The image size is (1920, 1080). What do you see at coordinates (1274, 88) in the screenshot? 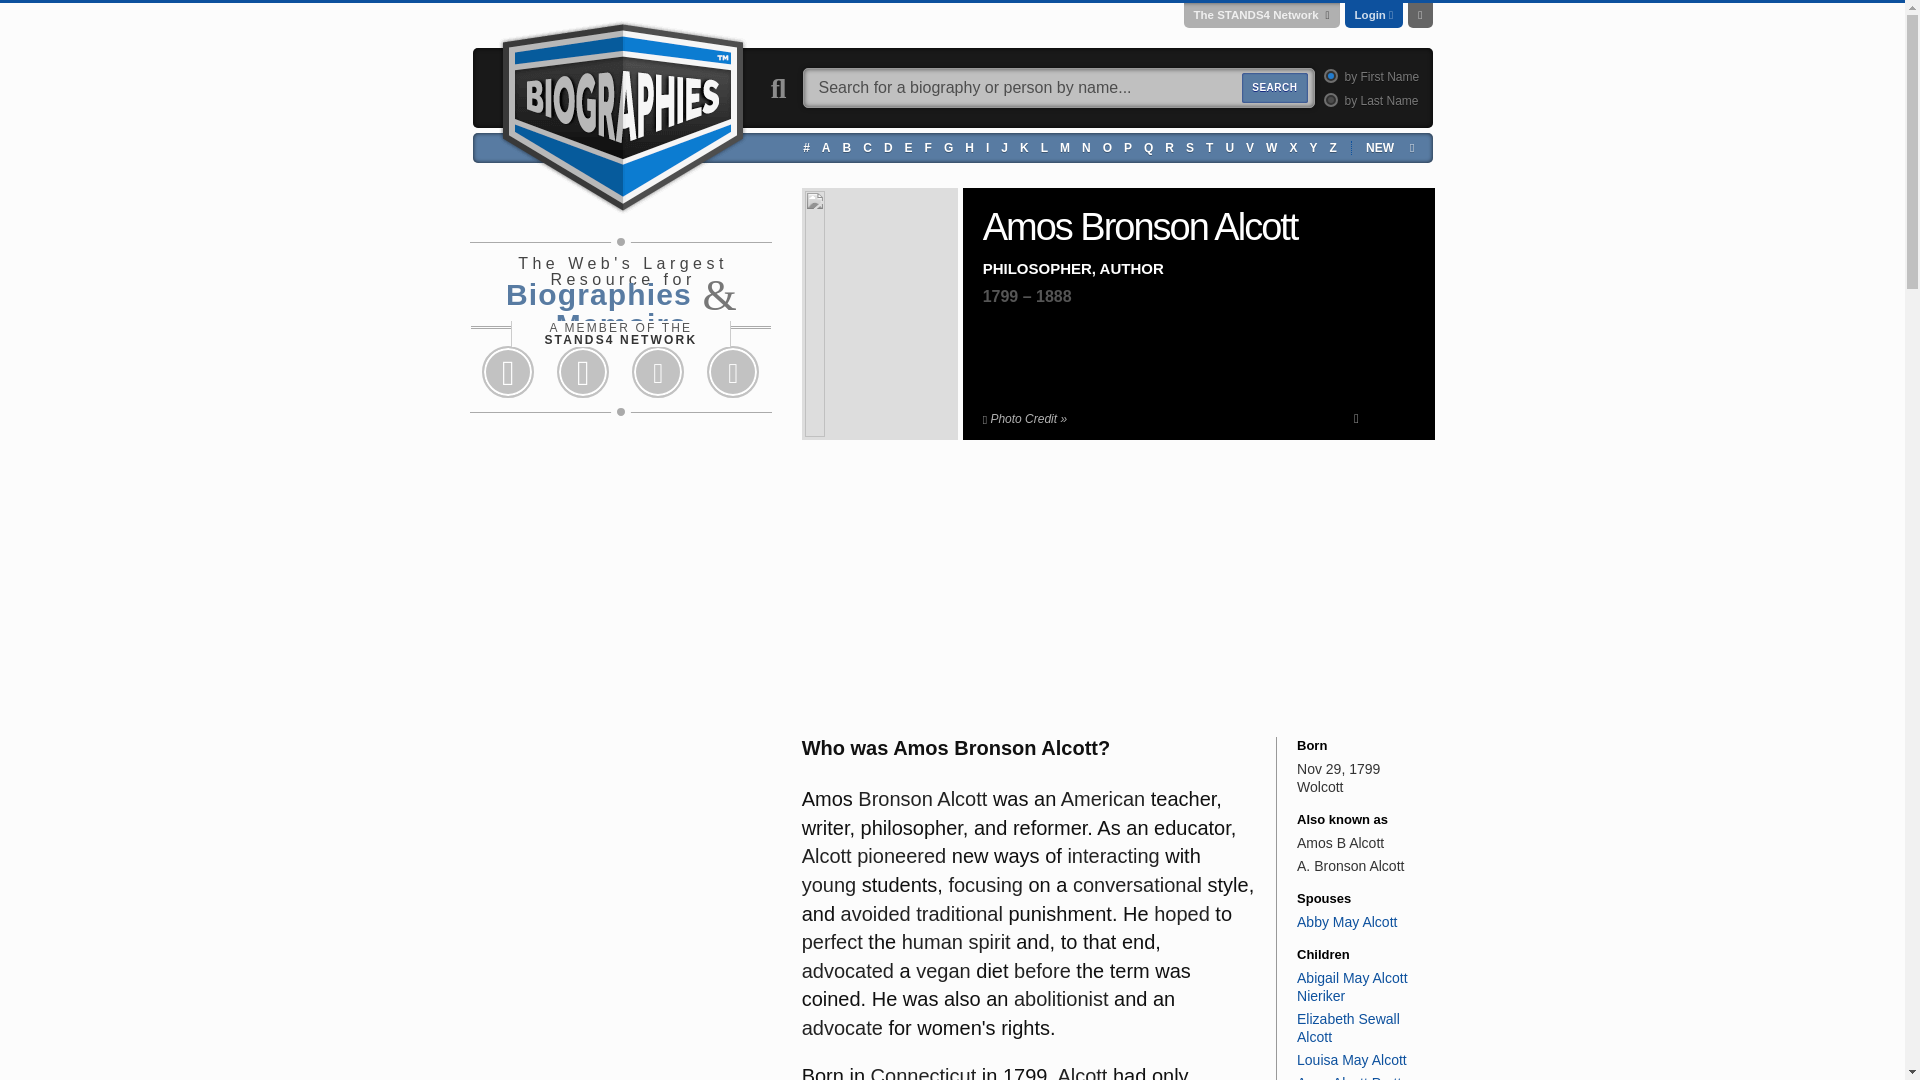
I see `SEARCH` at bounding box center [1274, 88].